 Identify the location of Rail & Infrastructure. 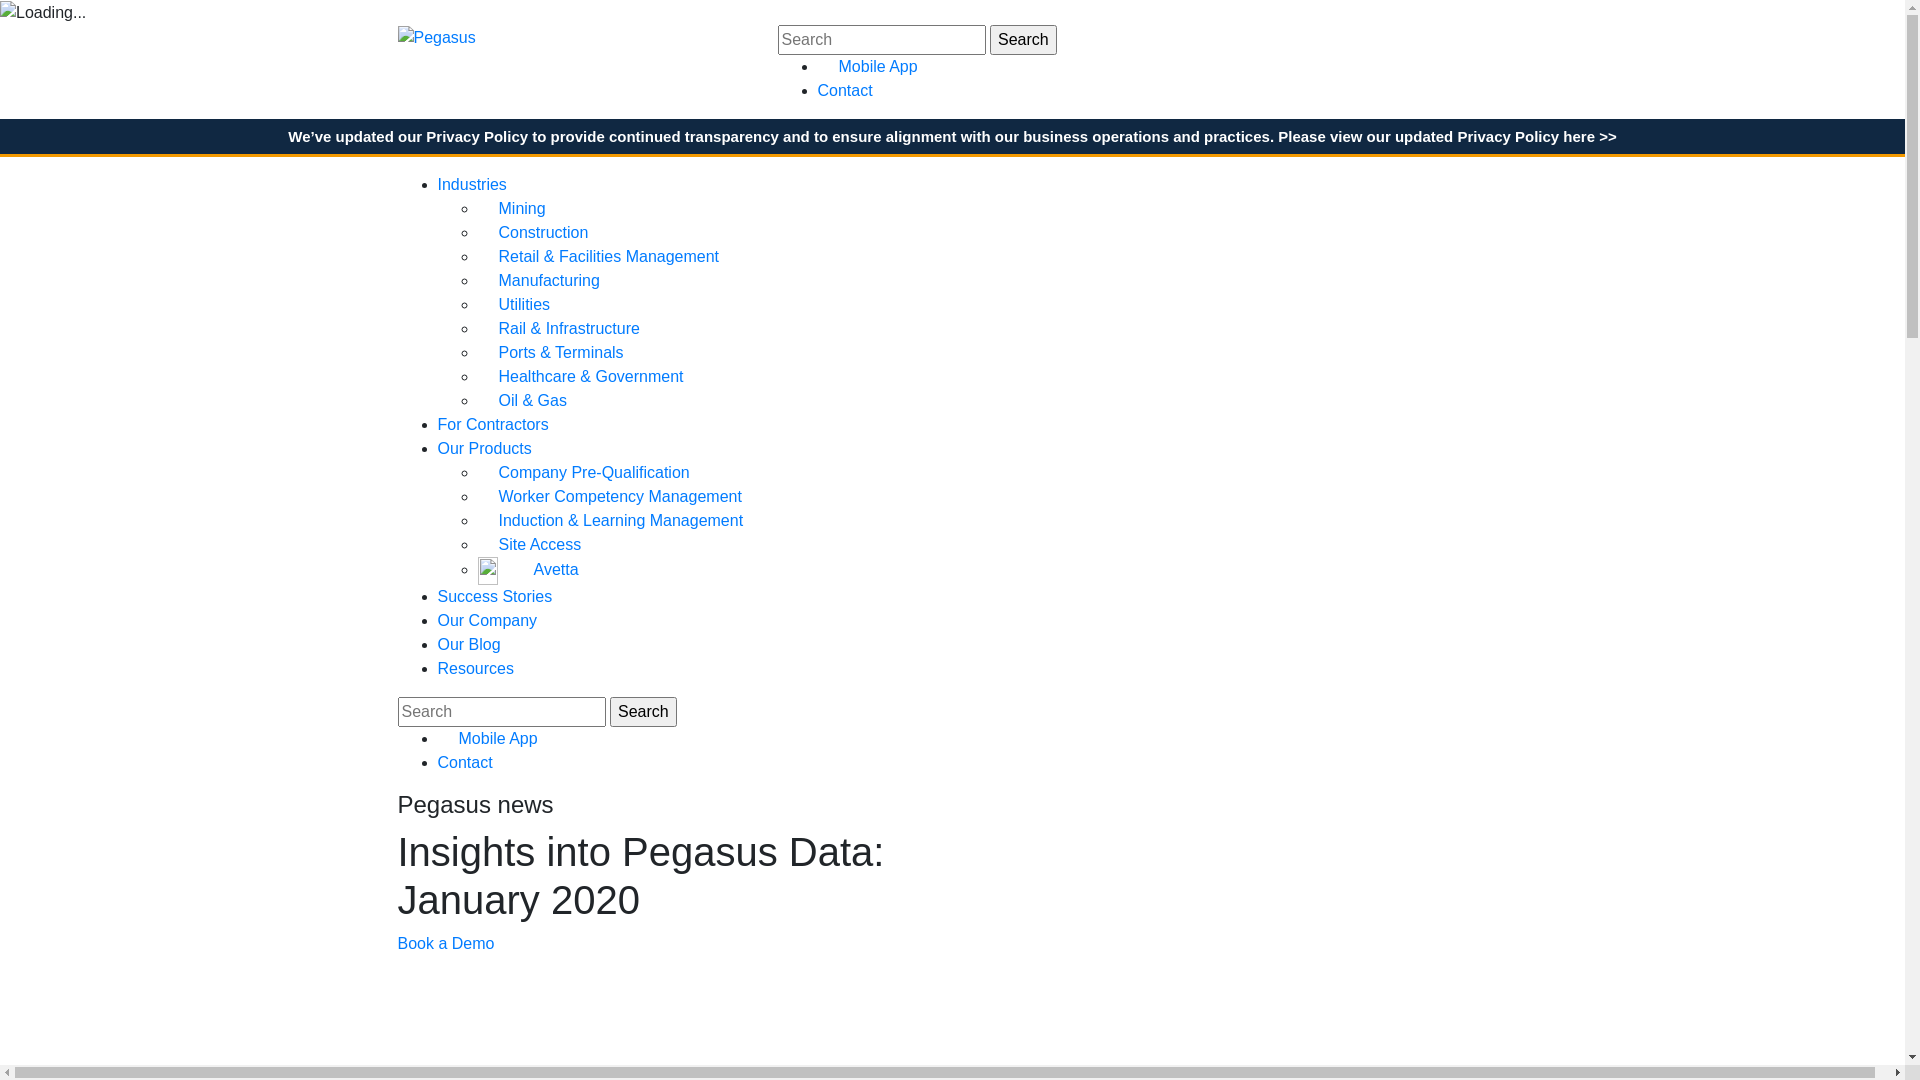
(559, 328).